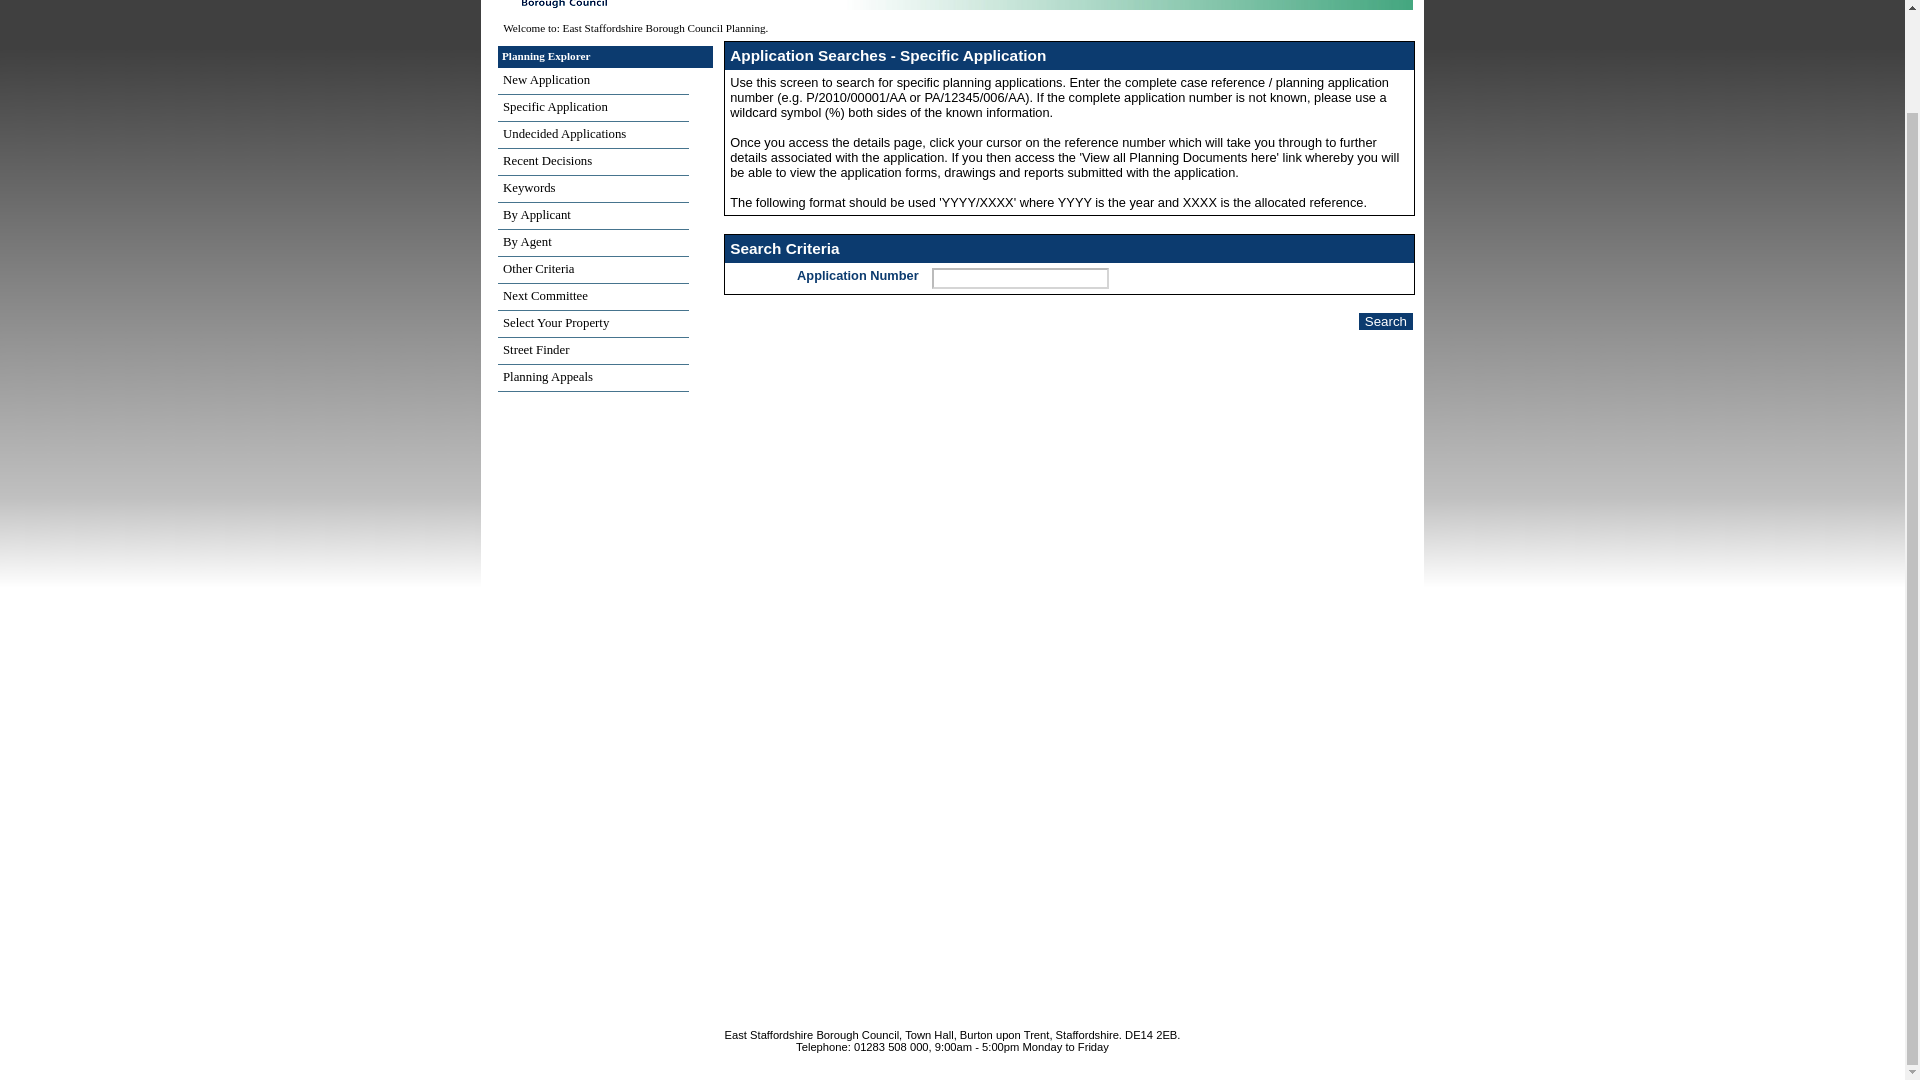 This screenshot has height=1080, width=1920. Describe the element at coordinates (593, 82) in the screenshot. I see `New Application` at that location.